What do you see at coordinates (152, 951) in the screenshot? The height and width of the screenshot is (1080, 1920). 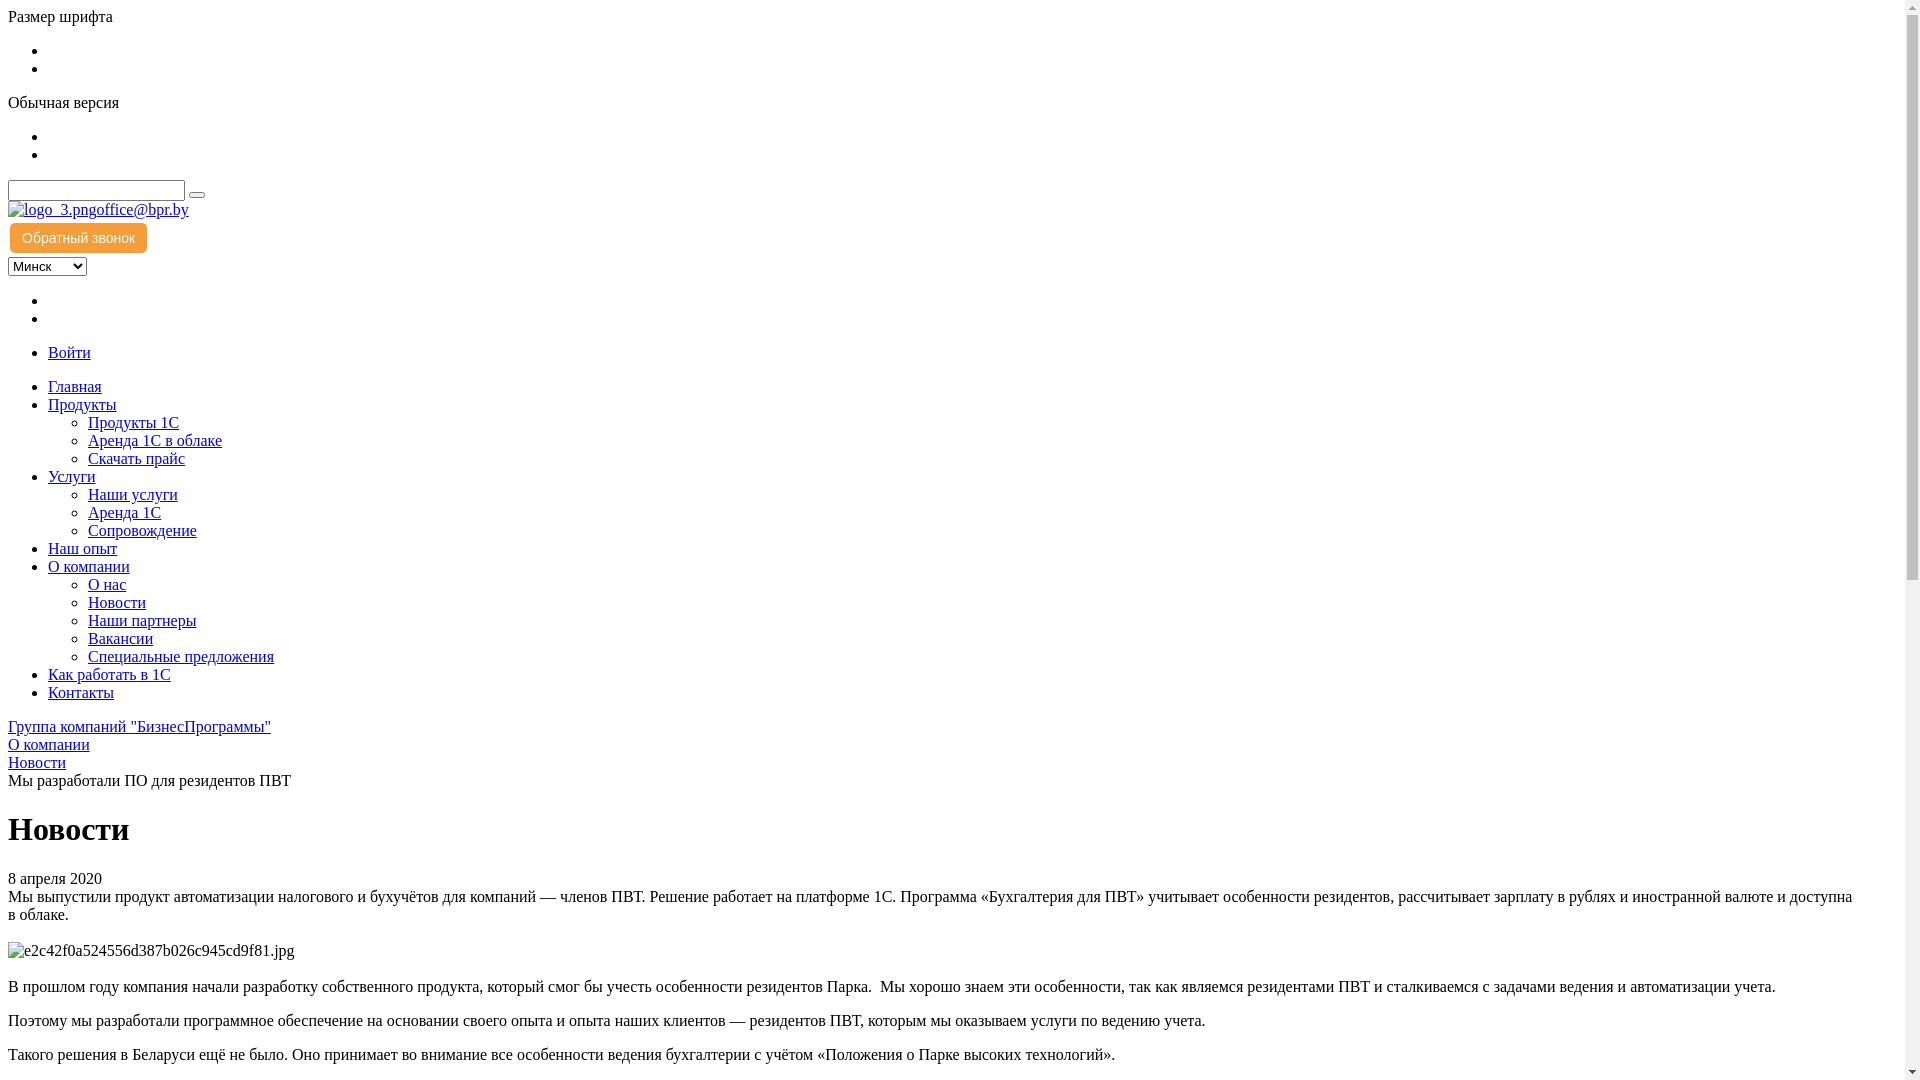 I see `e2c42f0a524556d387b026c945cd9f81.jpg` at bounding box center [152, 951].